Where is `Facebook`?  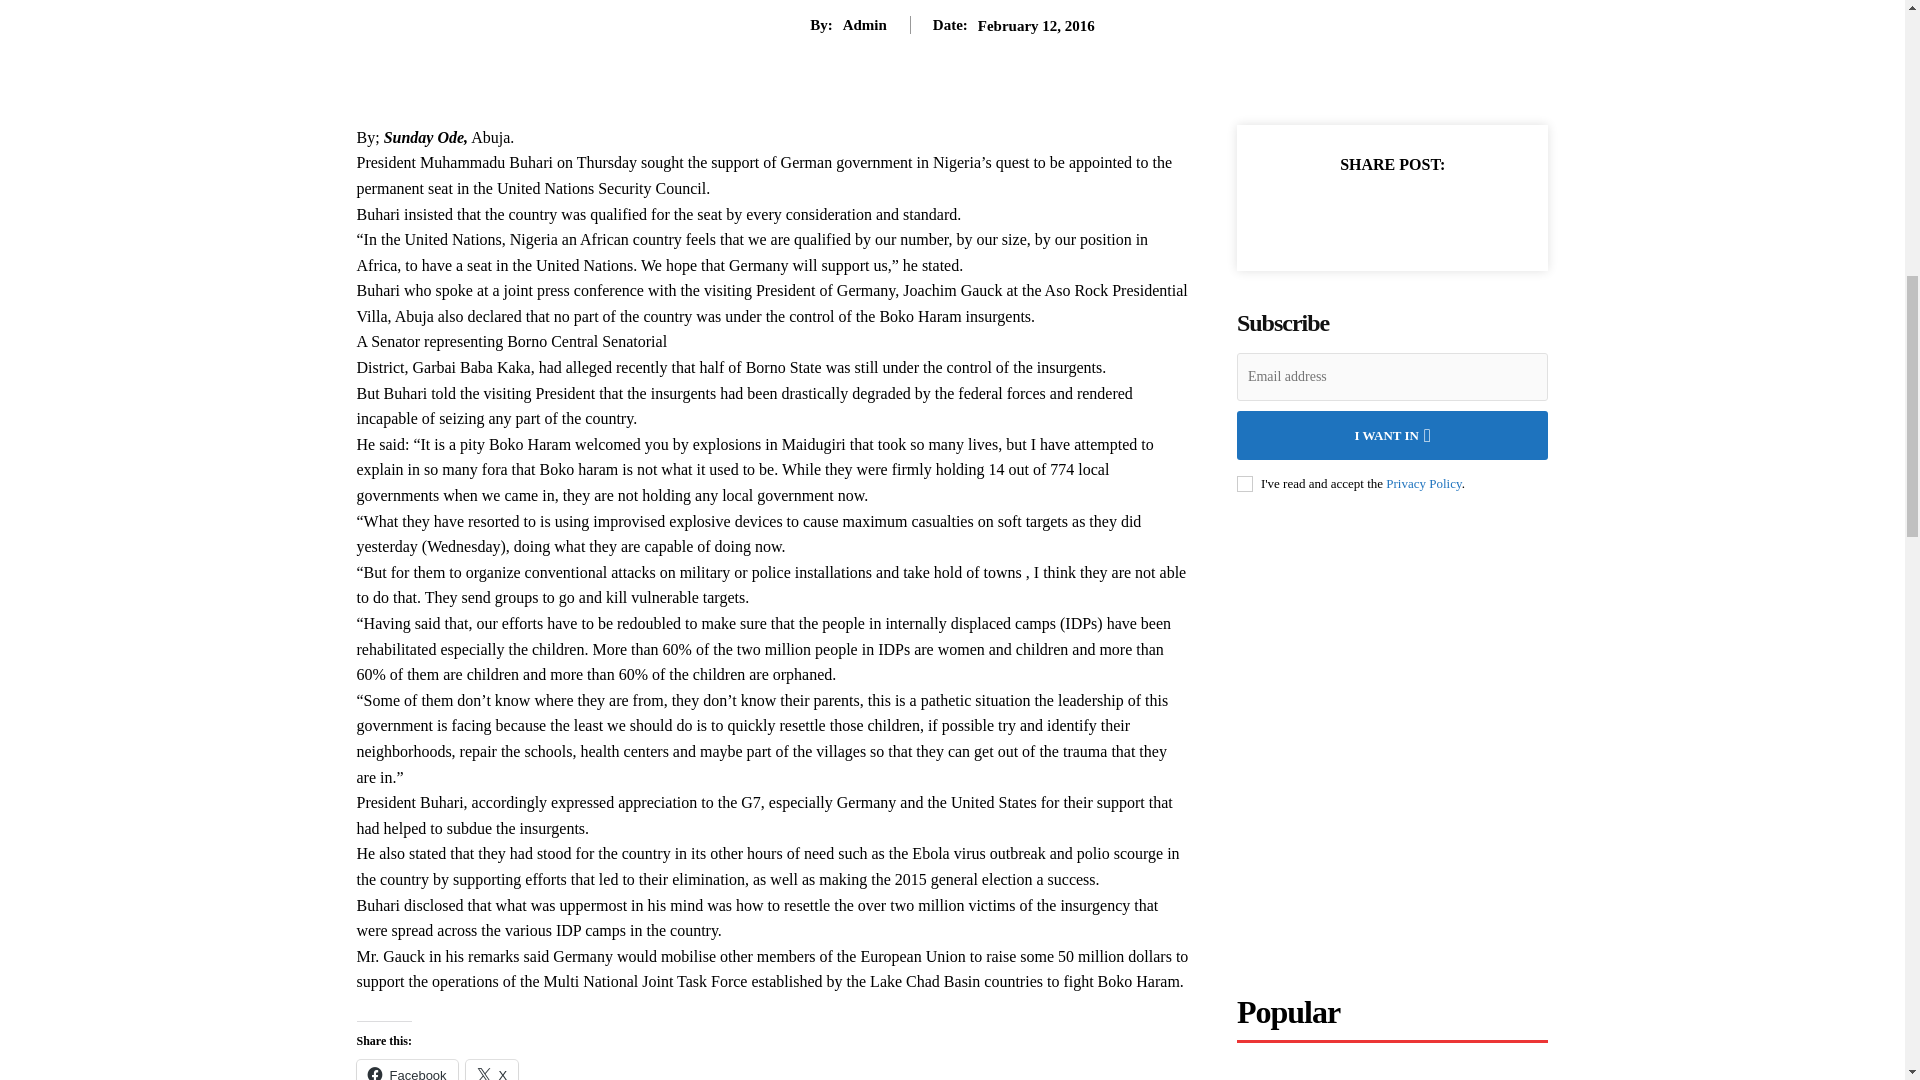
Facebook is located at coordinates (406, 1070).